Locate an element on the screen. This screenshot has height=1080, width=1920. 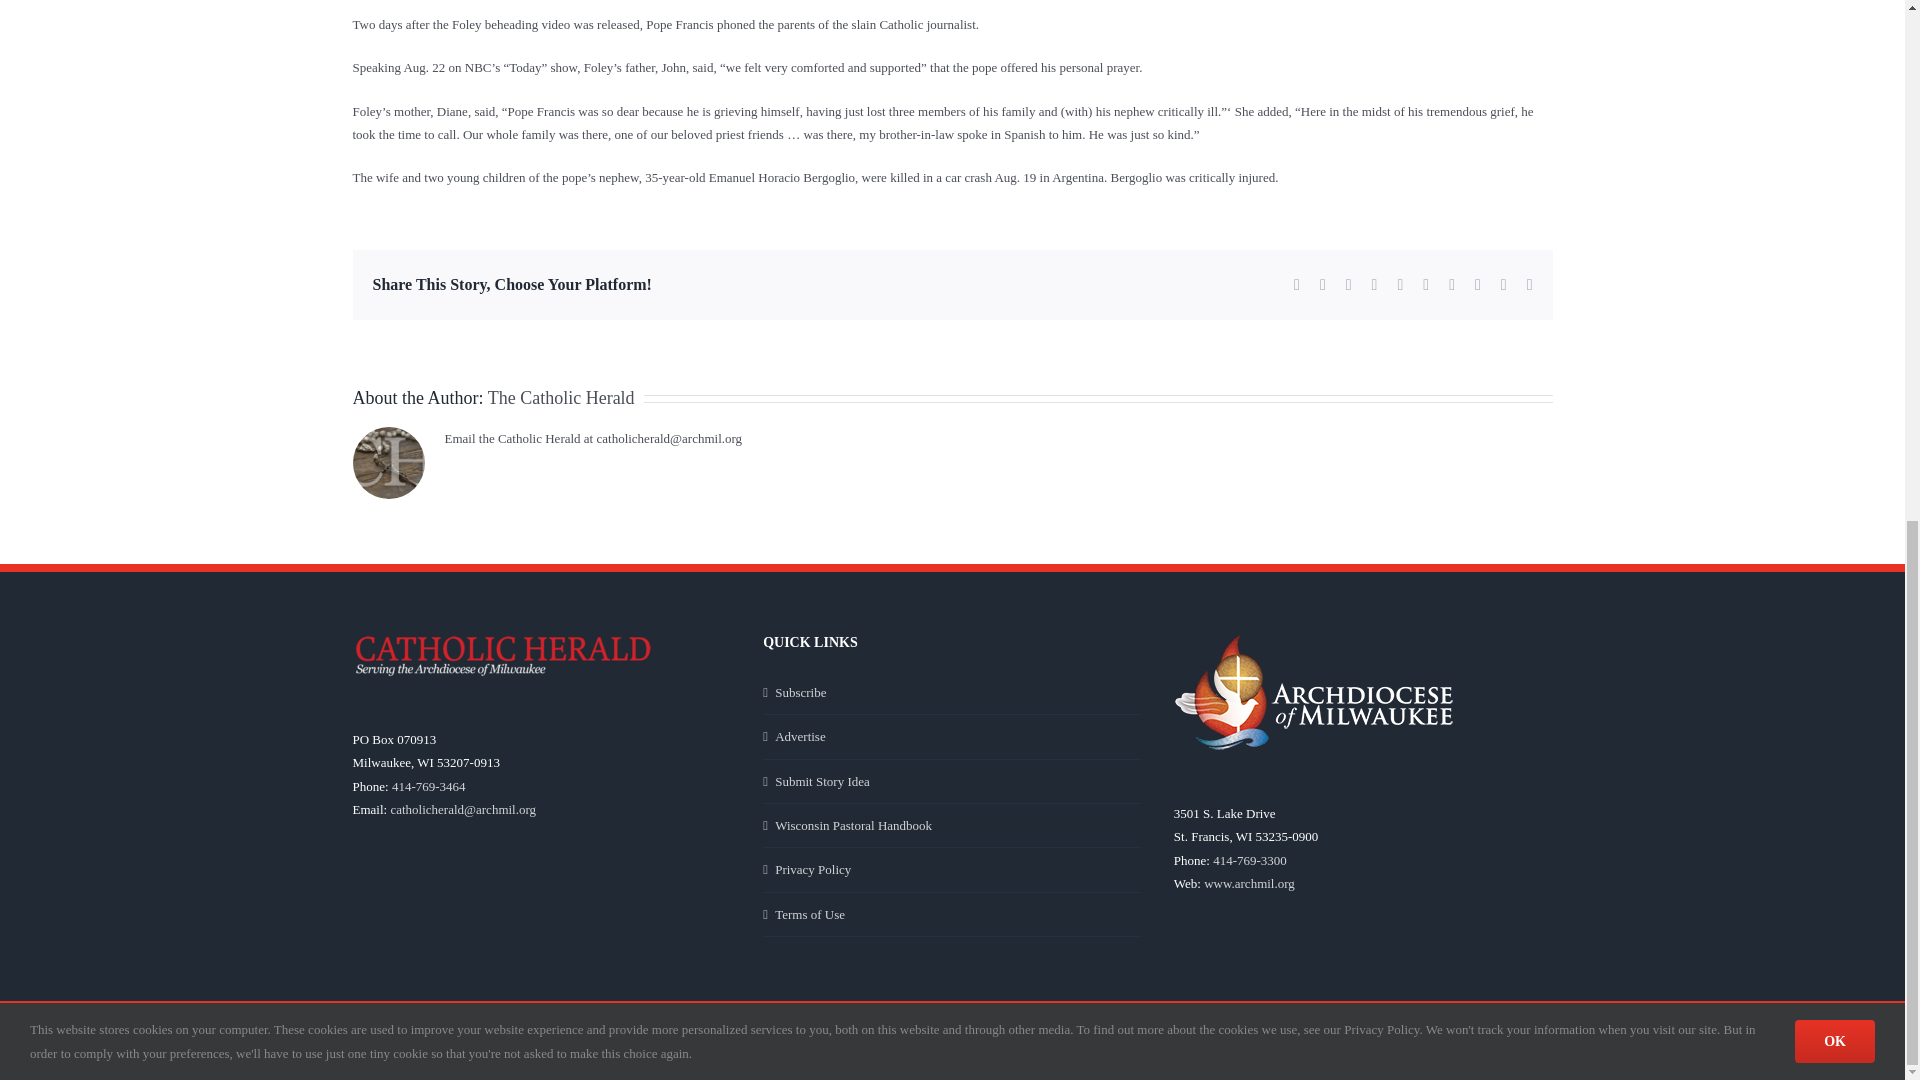
Posts by The Catholic Herald is located at coordinates (561, 398).